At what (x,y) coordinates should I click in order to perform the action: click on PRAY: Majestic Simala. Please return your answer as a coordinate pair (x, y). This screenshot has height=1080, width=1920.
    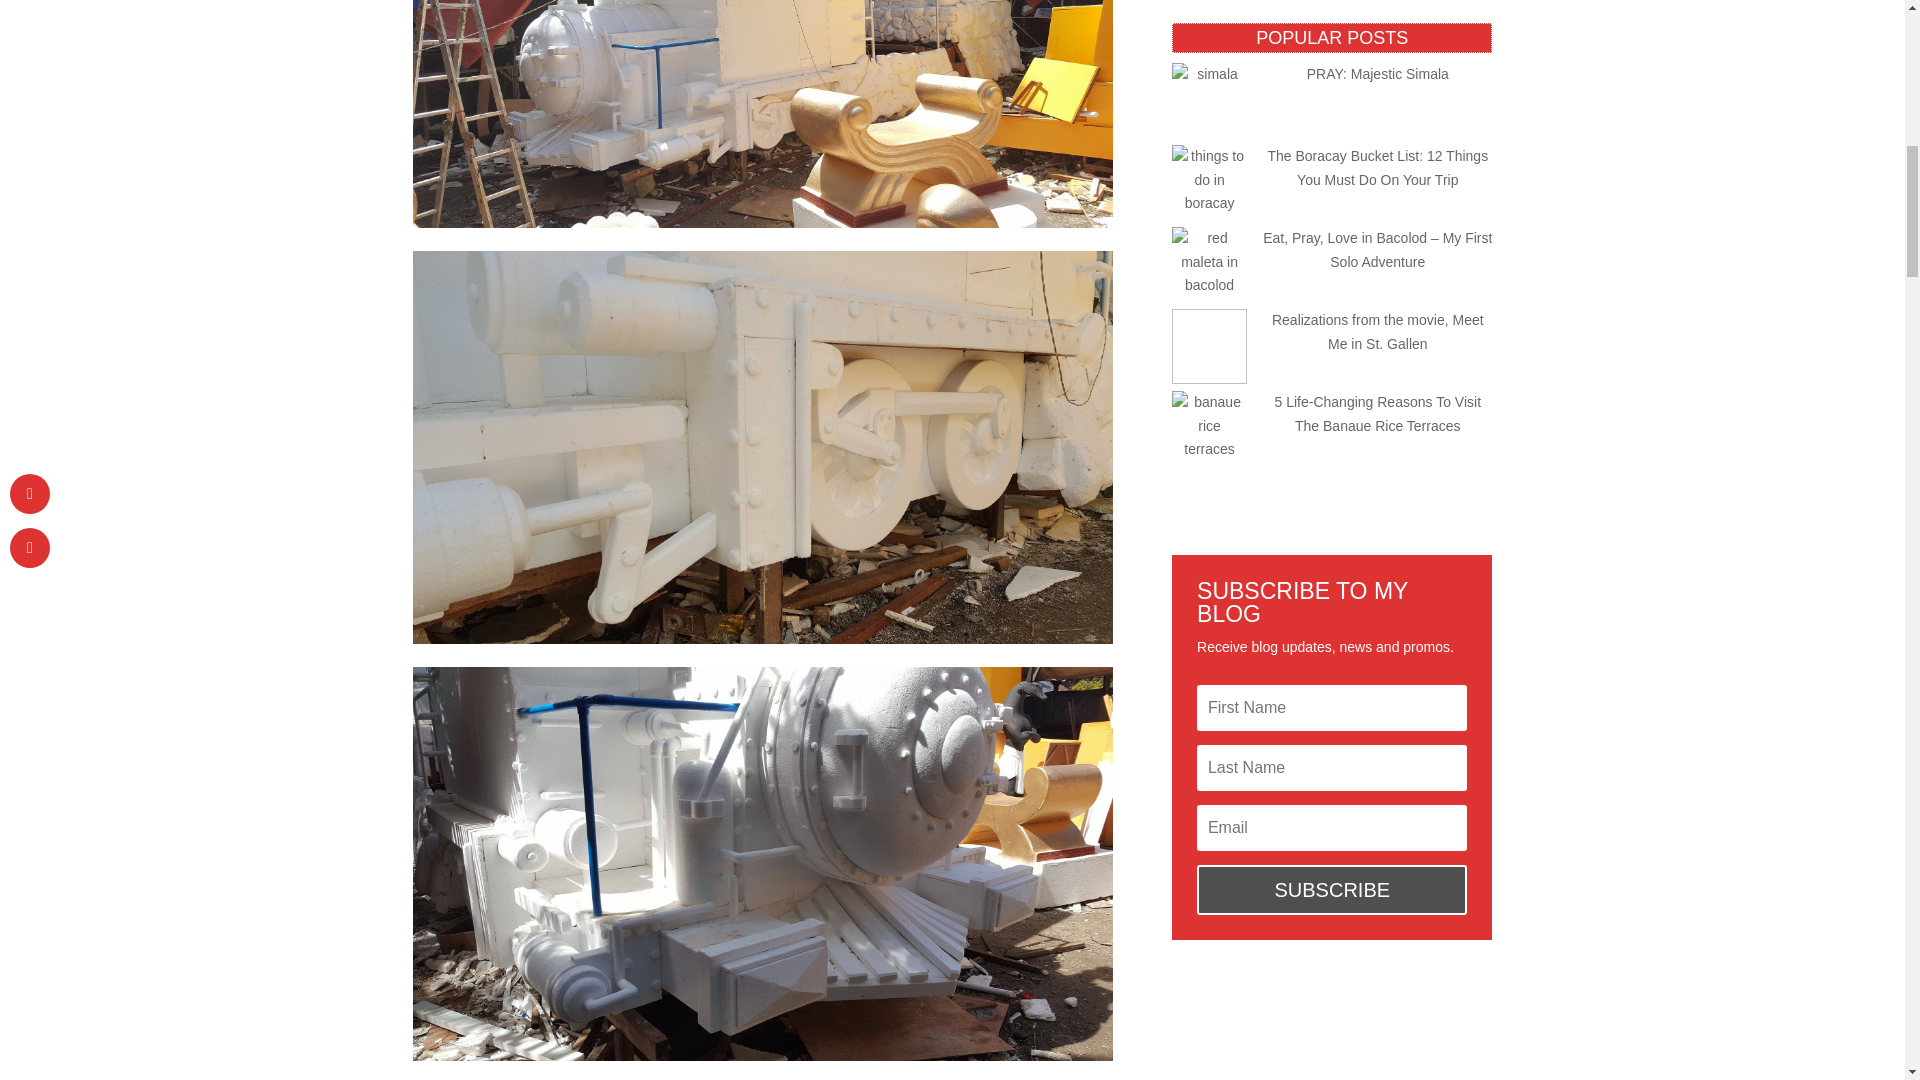
    Looking at the image, I should click on (1378, 74).